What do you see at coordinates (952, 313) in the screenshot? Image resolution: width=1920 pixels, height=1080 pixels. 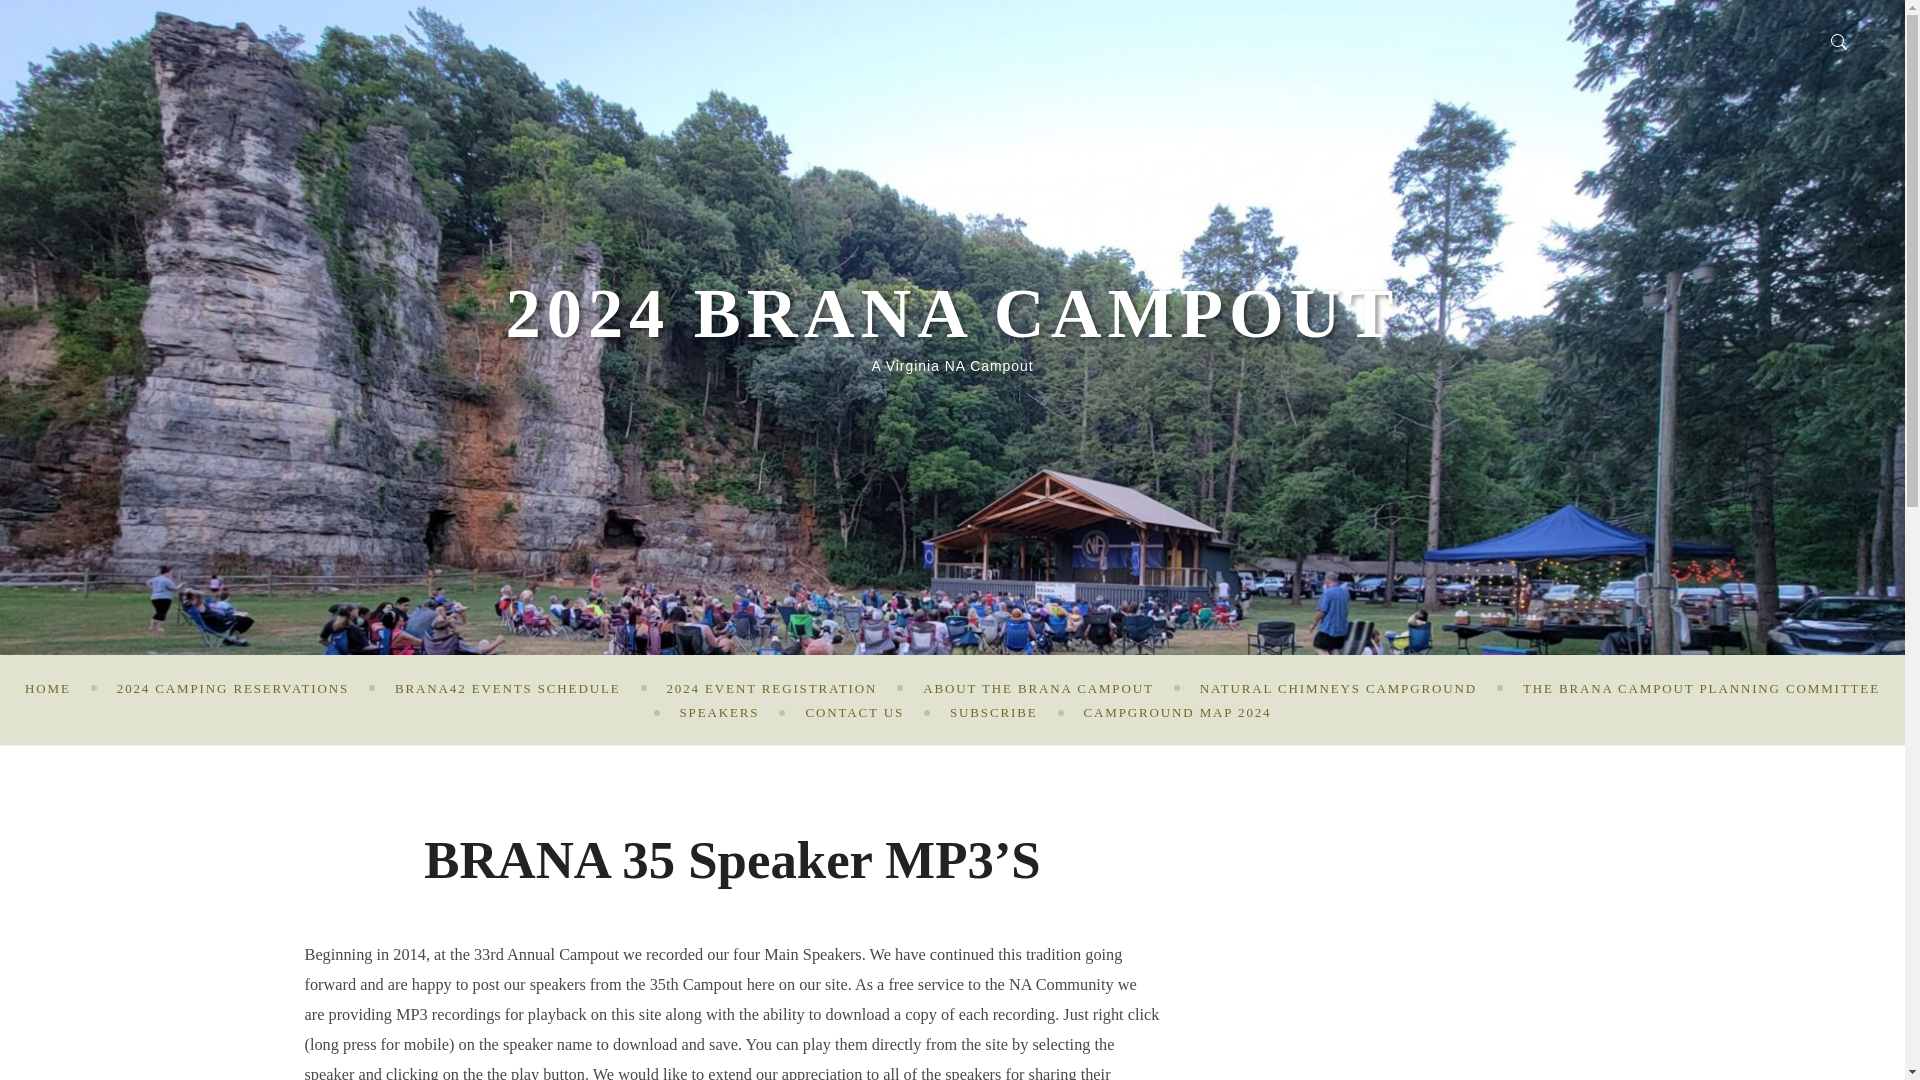 I see `2024 BRANA CAMPOUT` at bounding box center [952, 313].